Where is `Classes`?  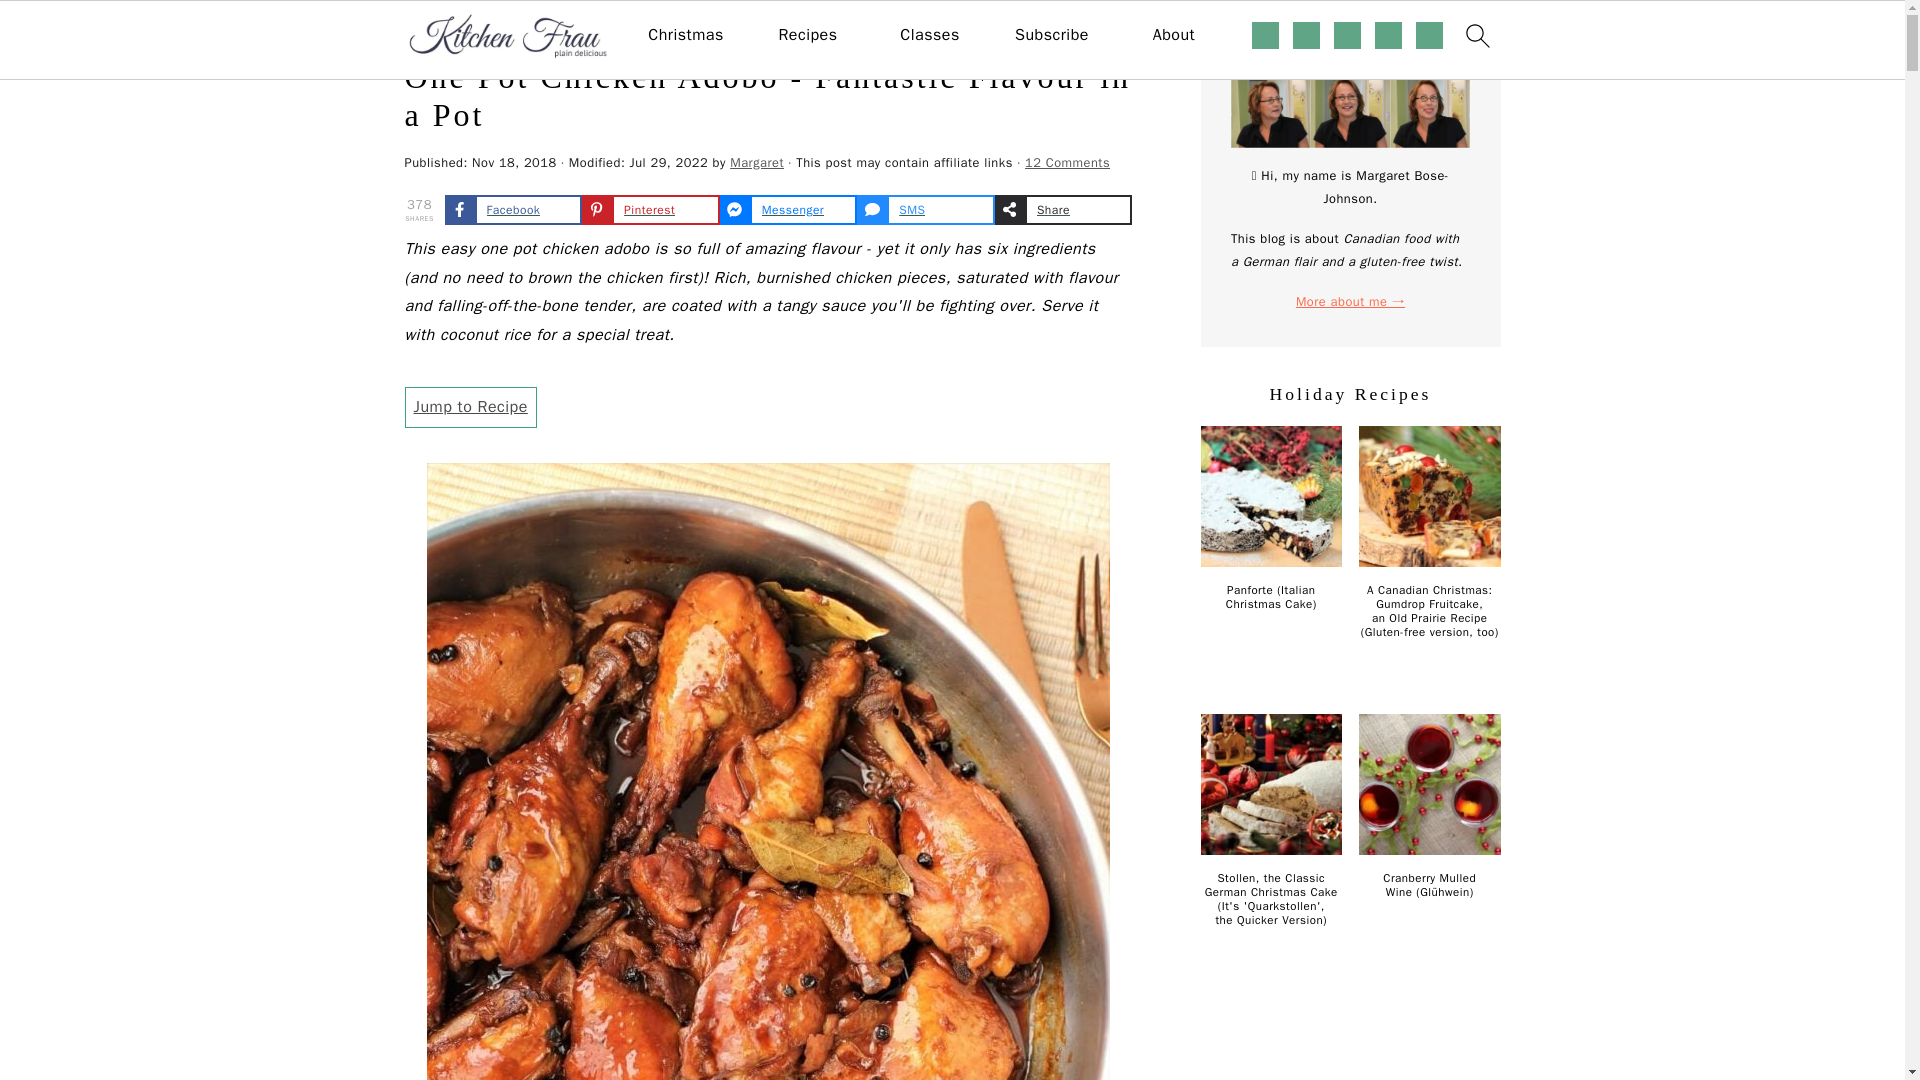
Classes is located at coordinates (929, 35).